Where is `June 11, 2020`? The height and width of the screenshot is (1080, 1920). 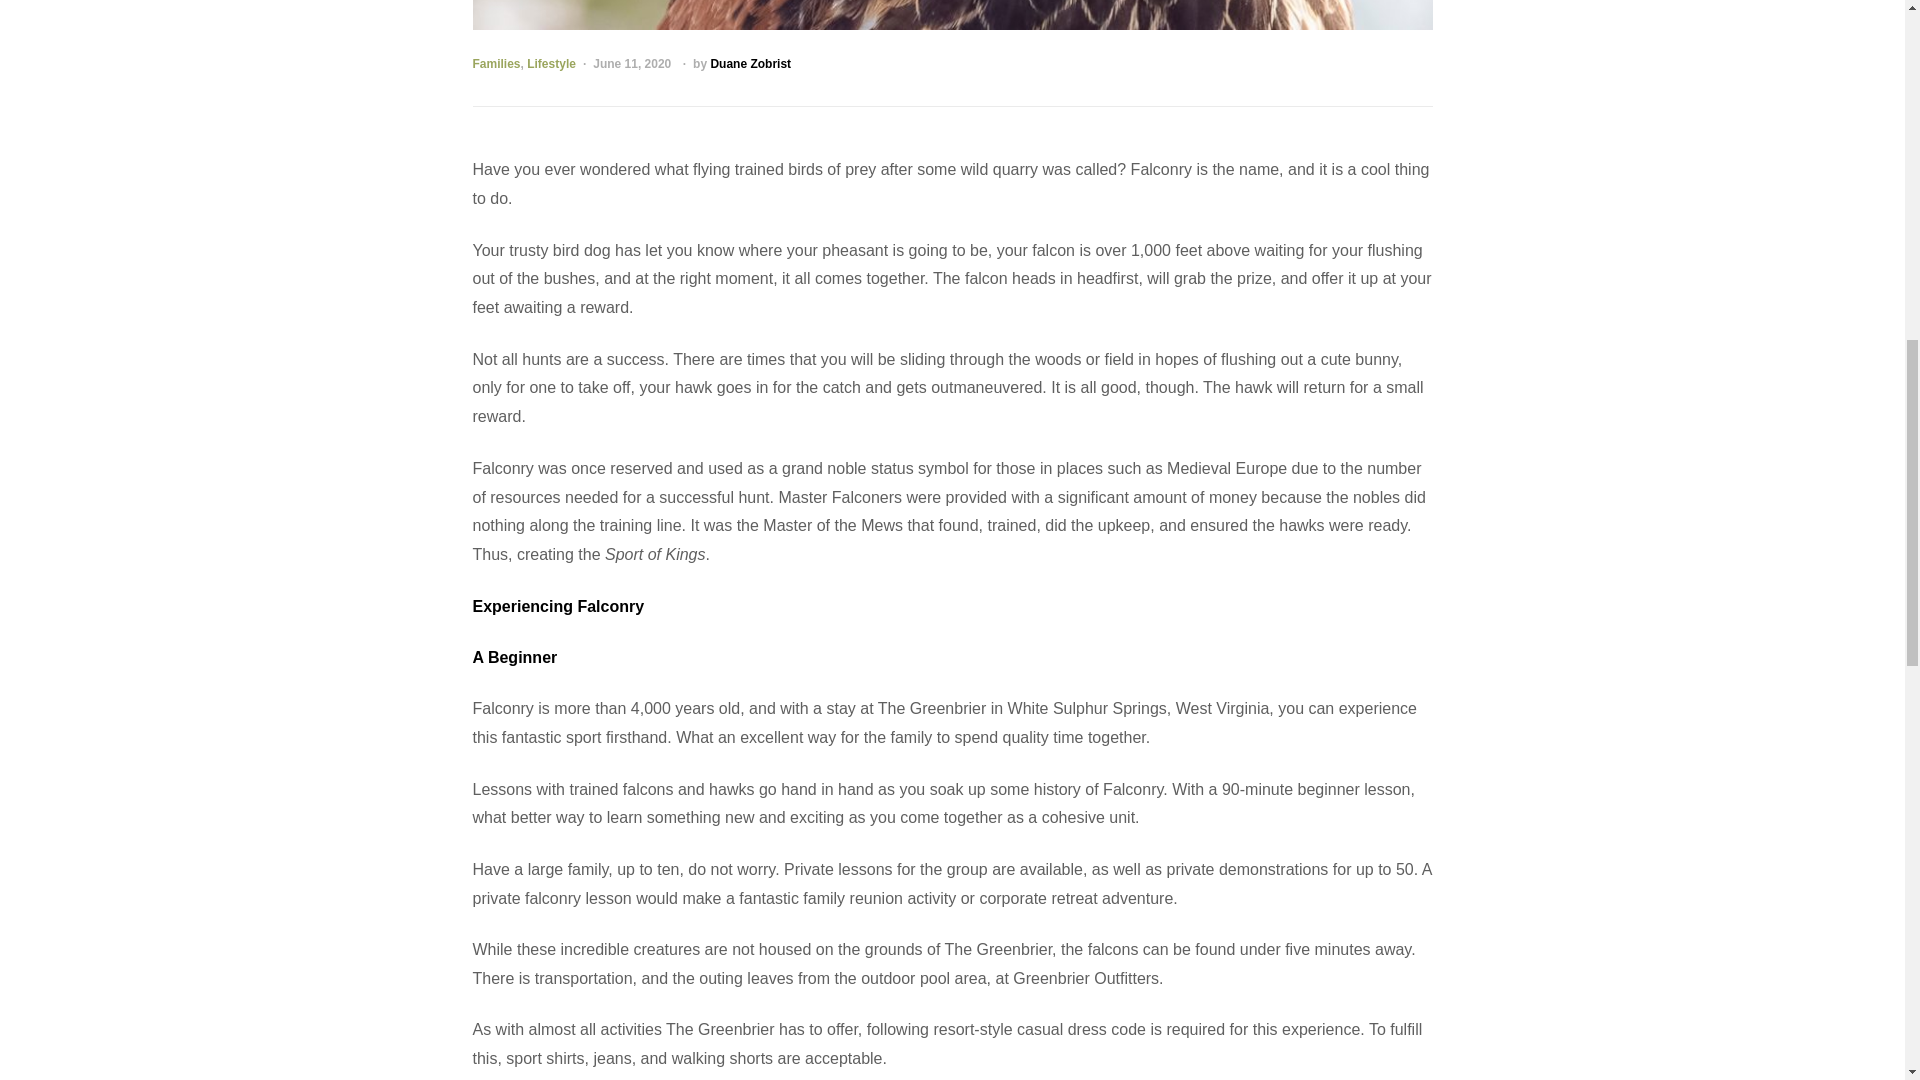 June 11, 2020 is located at coordinates (632, 64).